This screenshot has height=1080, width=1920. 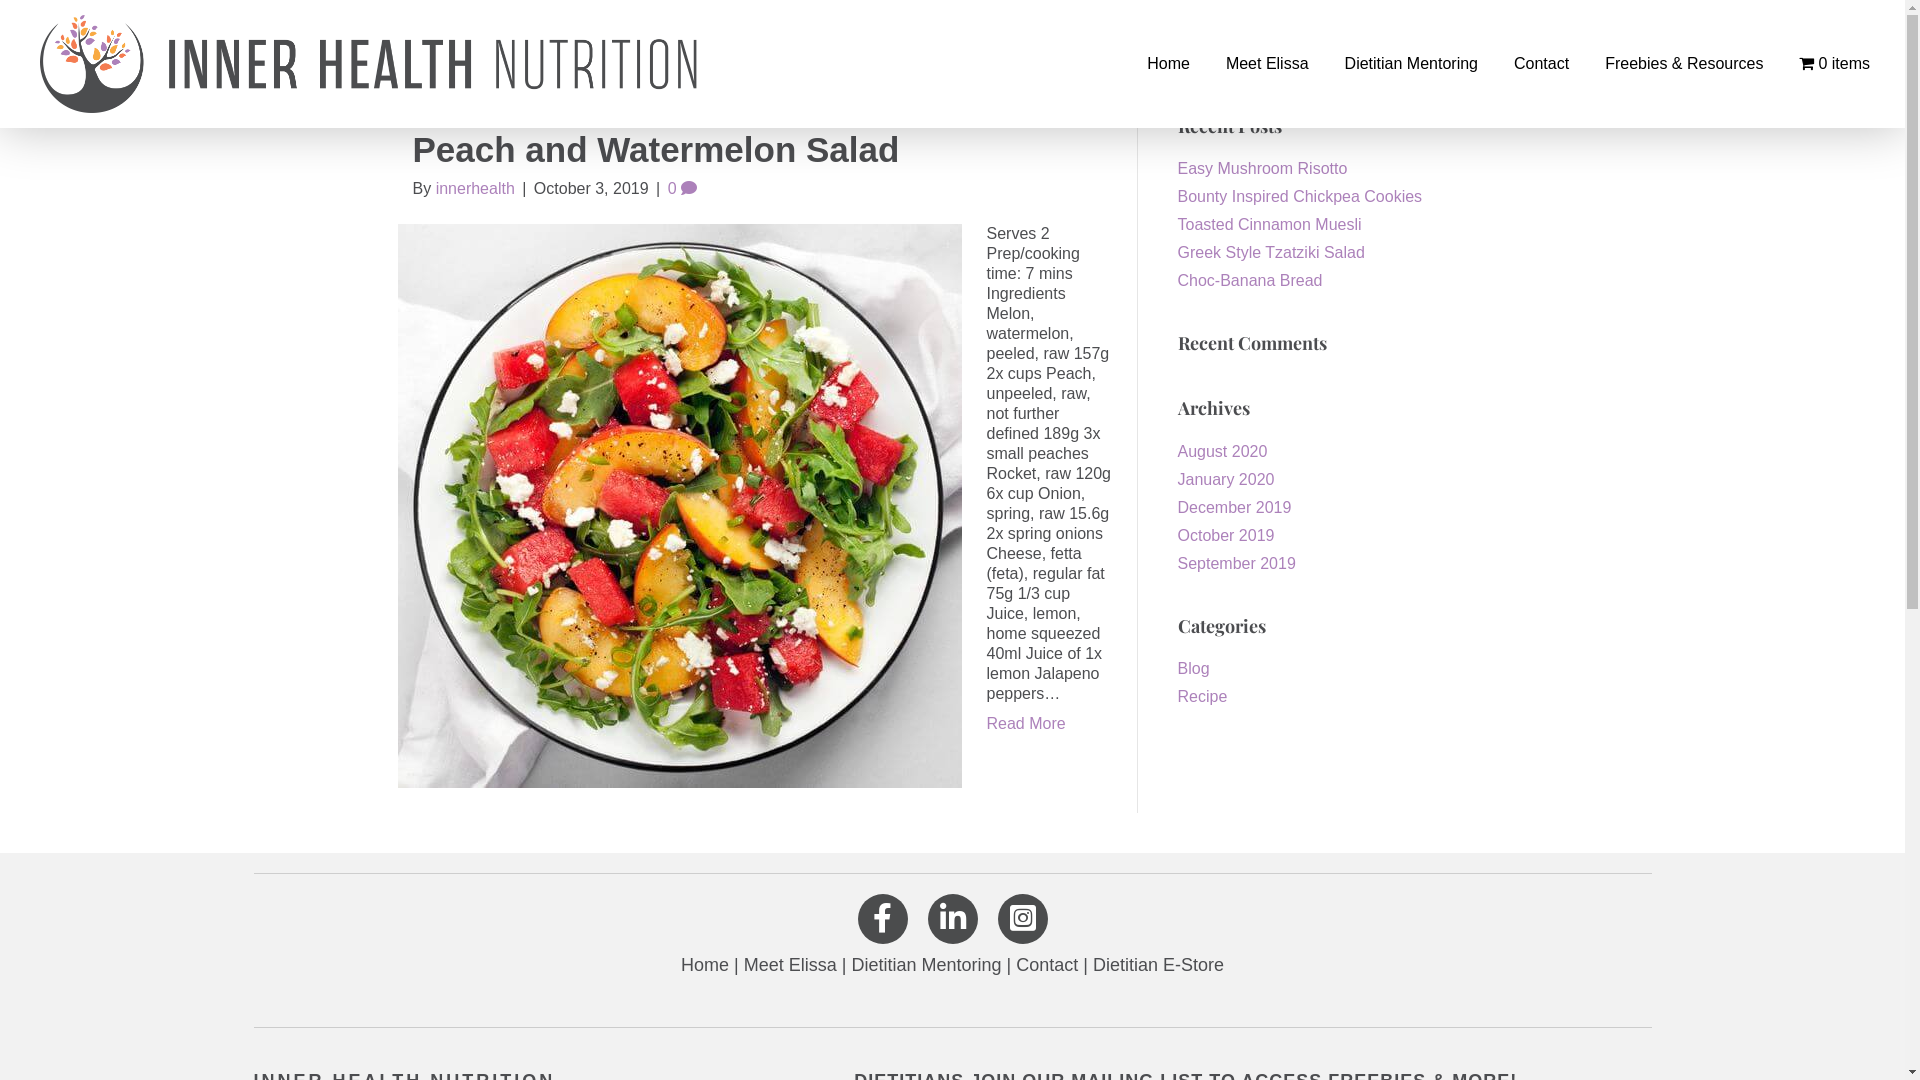 I want to click on January 2020, so click(x=1226, y=480).